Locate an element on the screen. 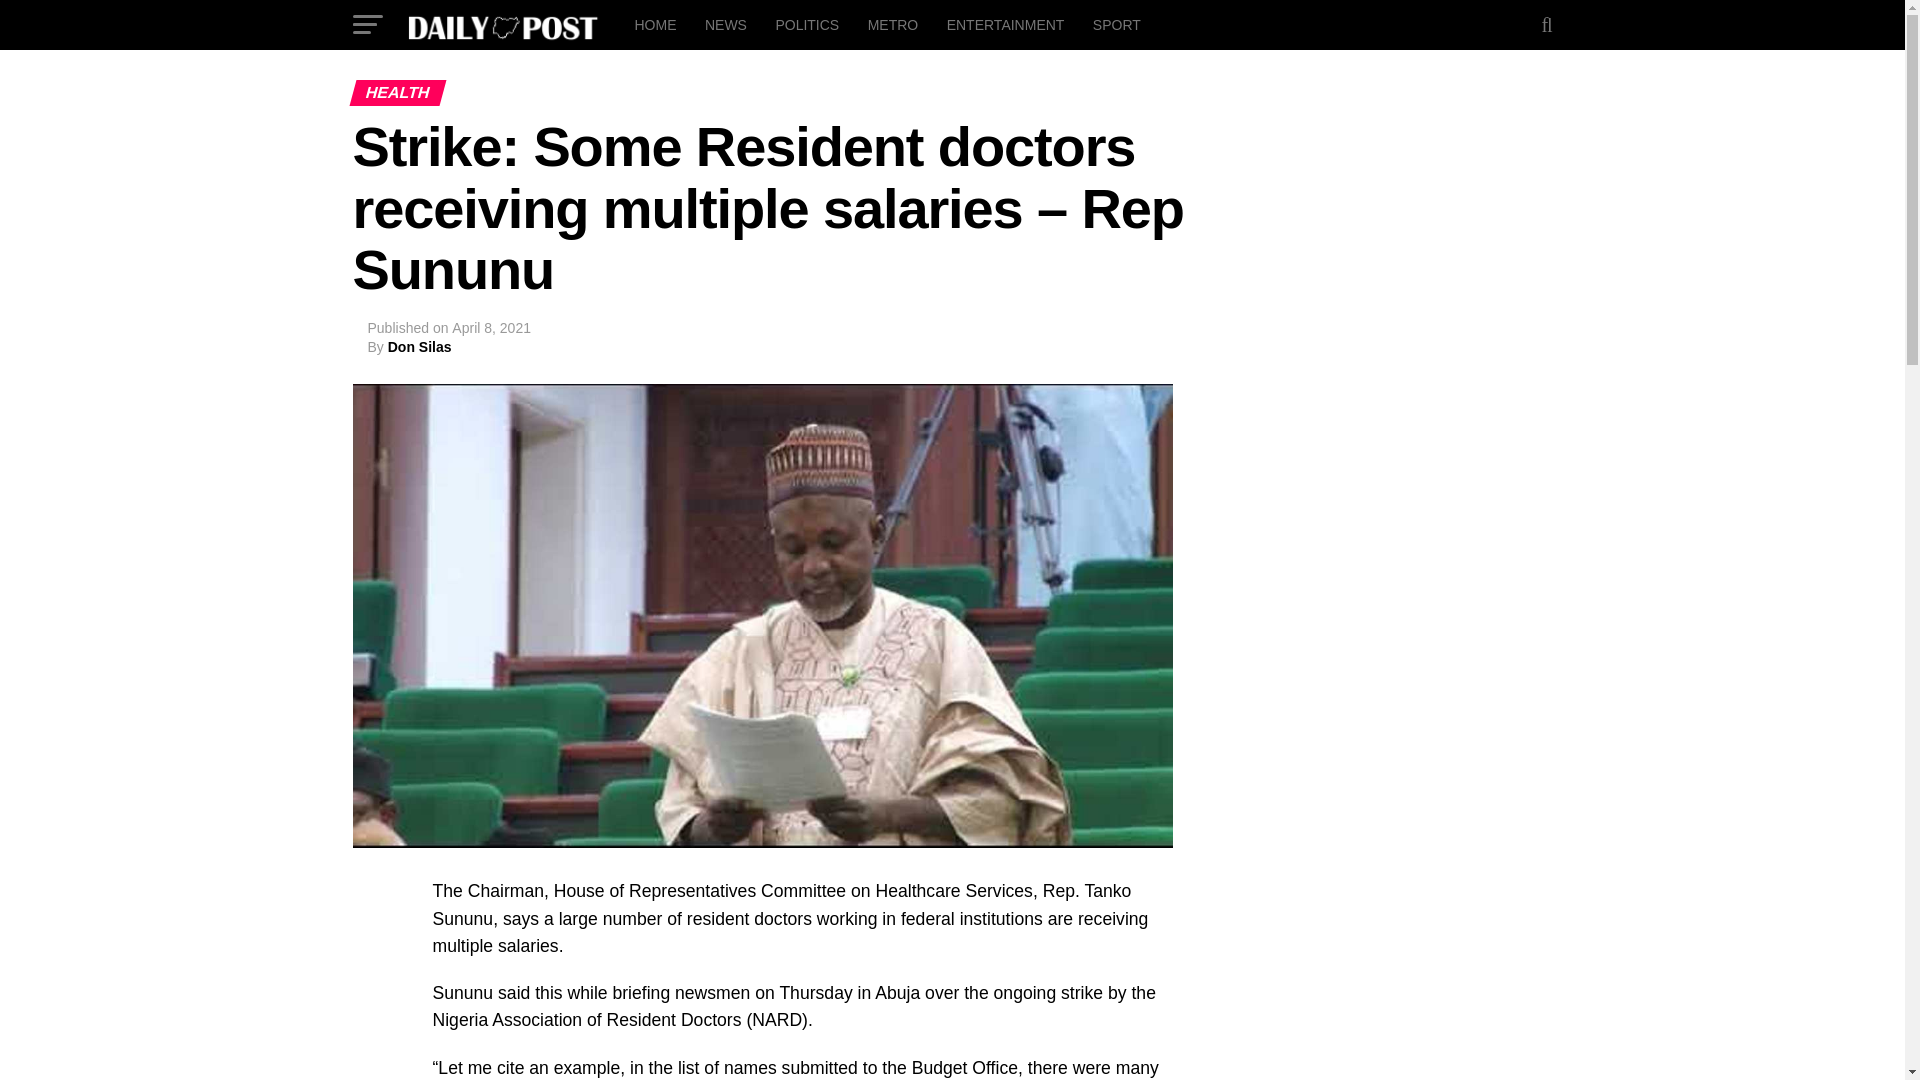 The height and width of the screenshot is (1080, 1920). POLITICS is located at coordinates (806, 24).